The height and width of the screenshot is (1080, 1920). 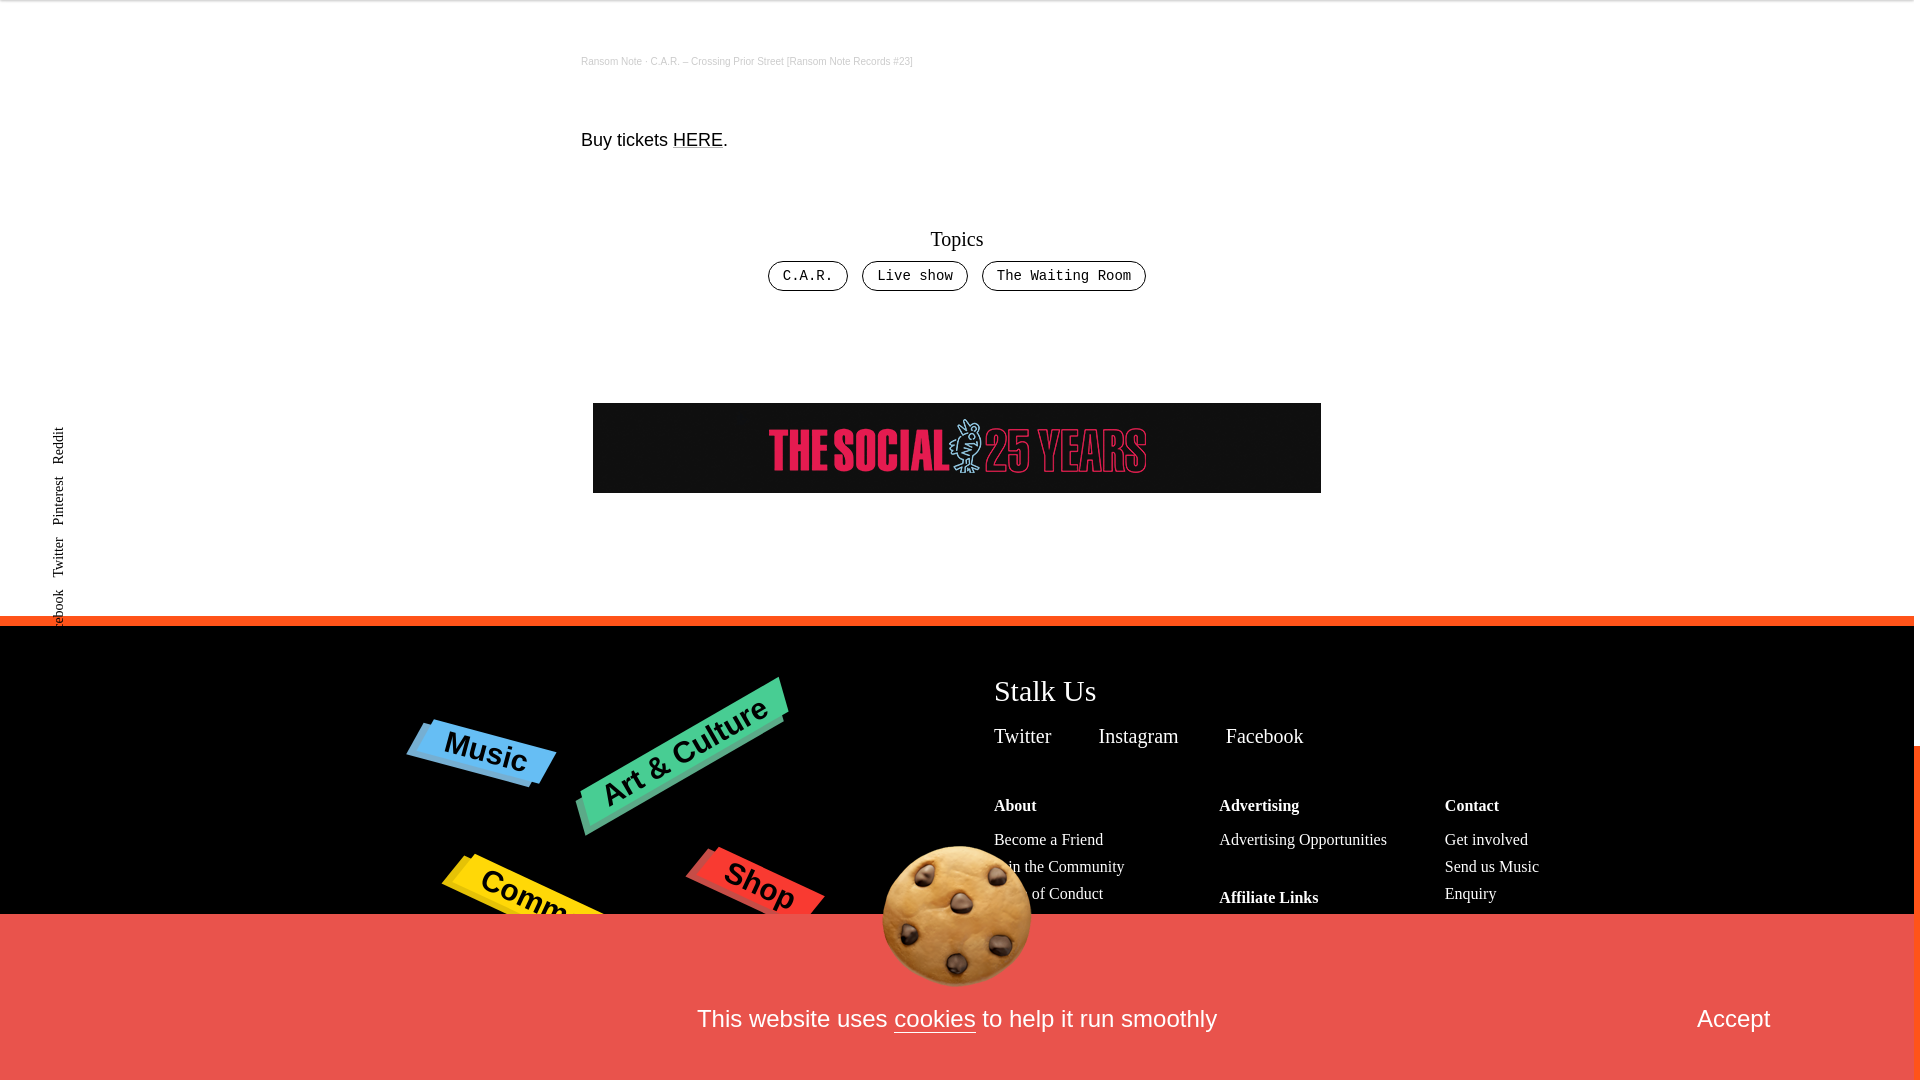 I want to click on HERE, so click(x=698, y=140).